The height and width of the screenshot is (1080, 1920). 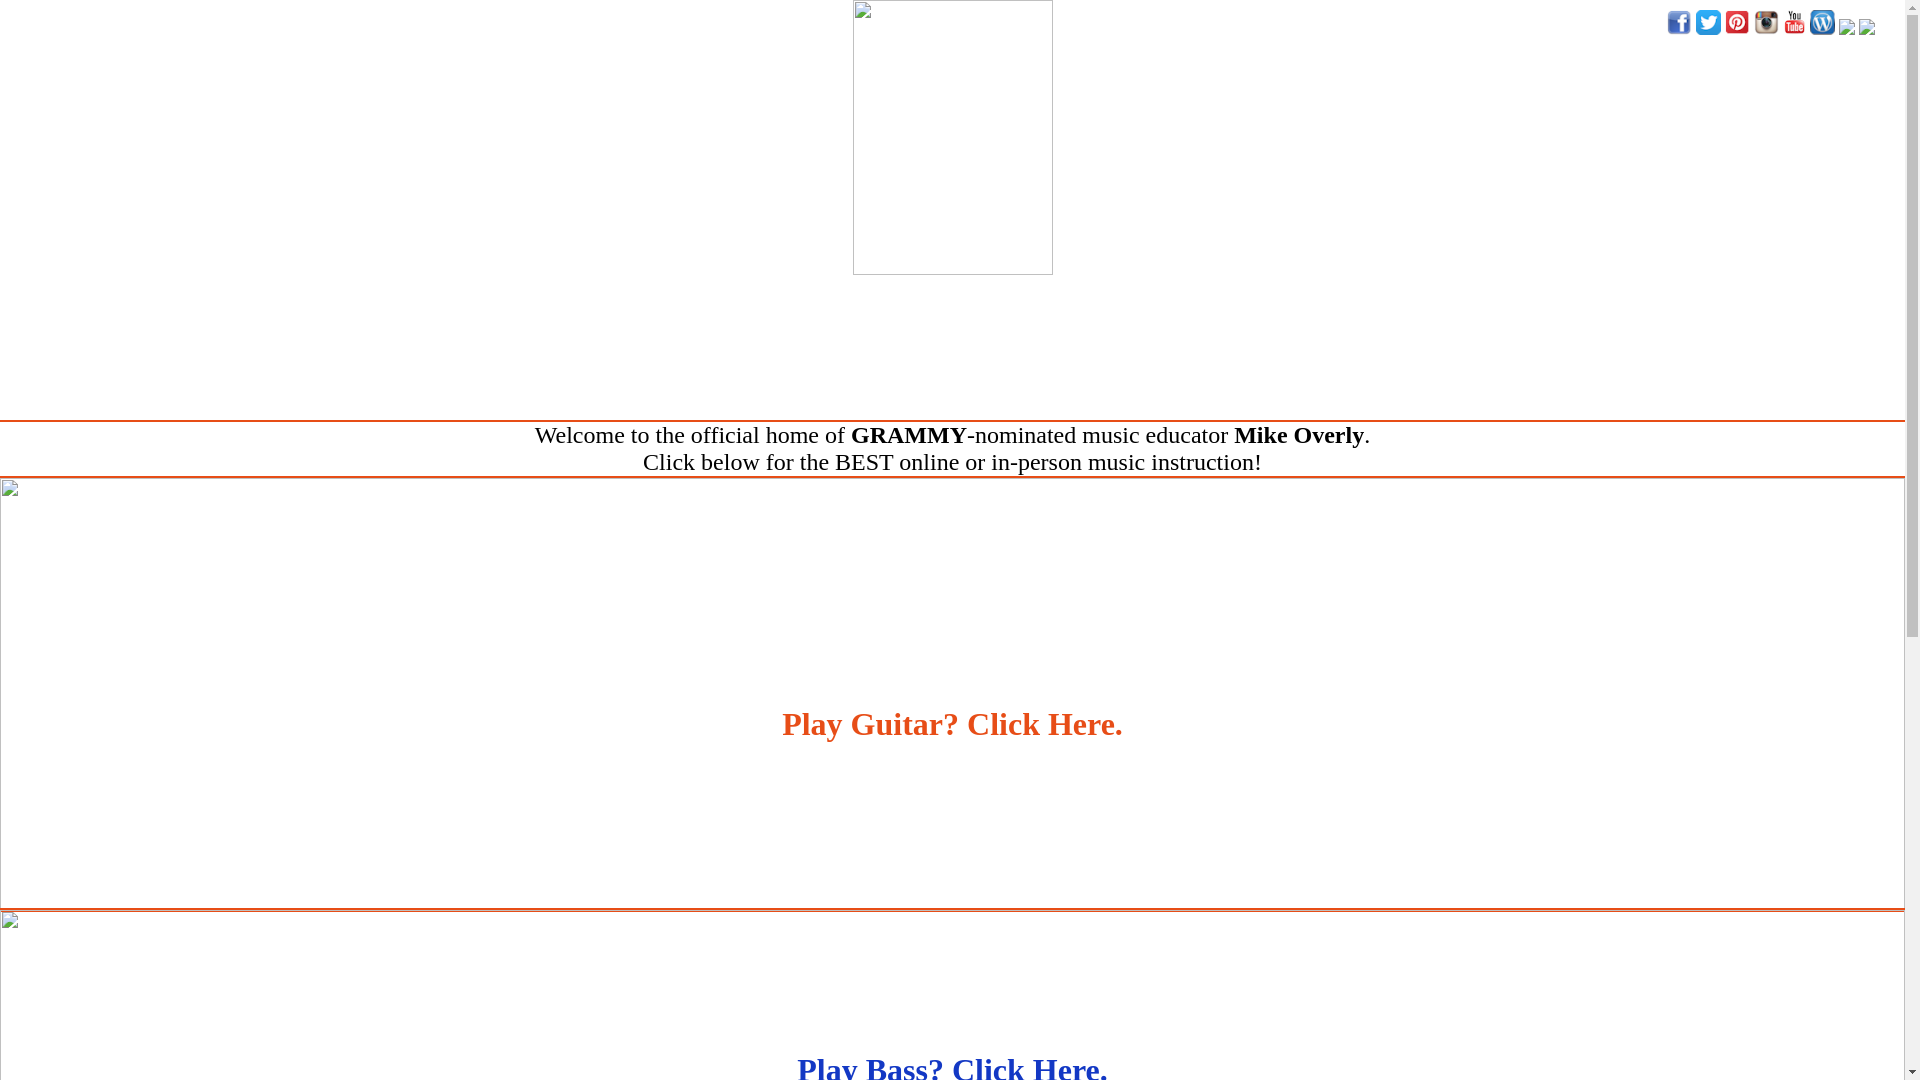 I want to click on Play Guitar? Click Here., so click(x=952, y=904).